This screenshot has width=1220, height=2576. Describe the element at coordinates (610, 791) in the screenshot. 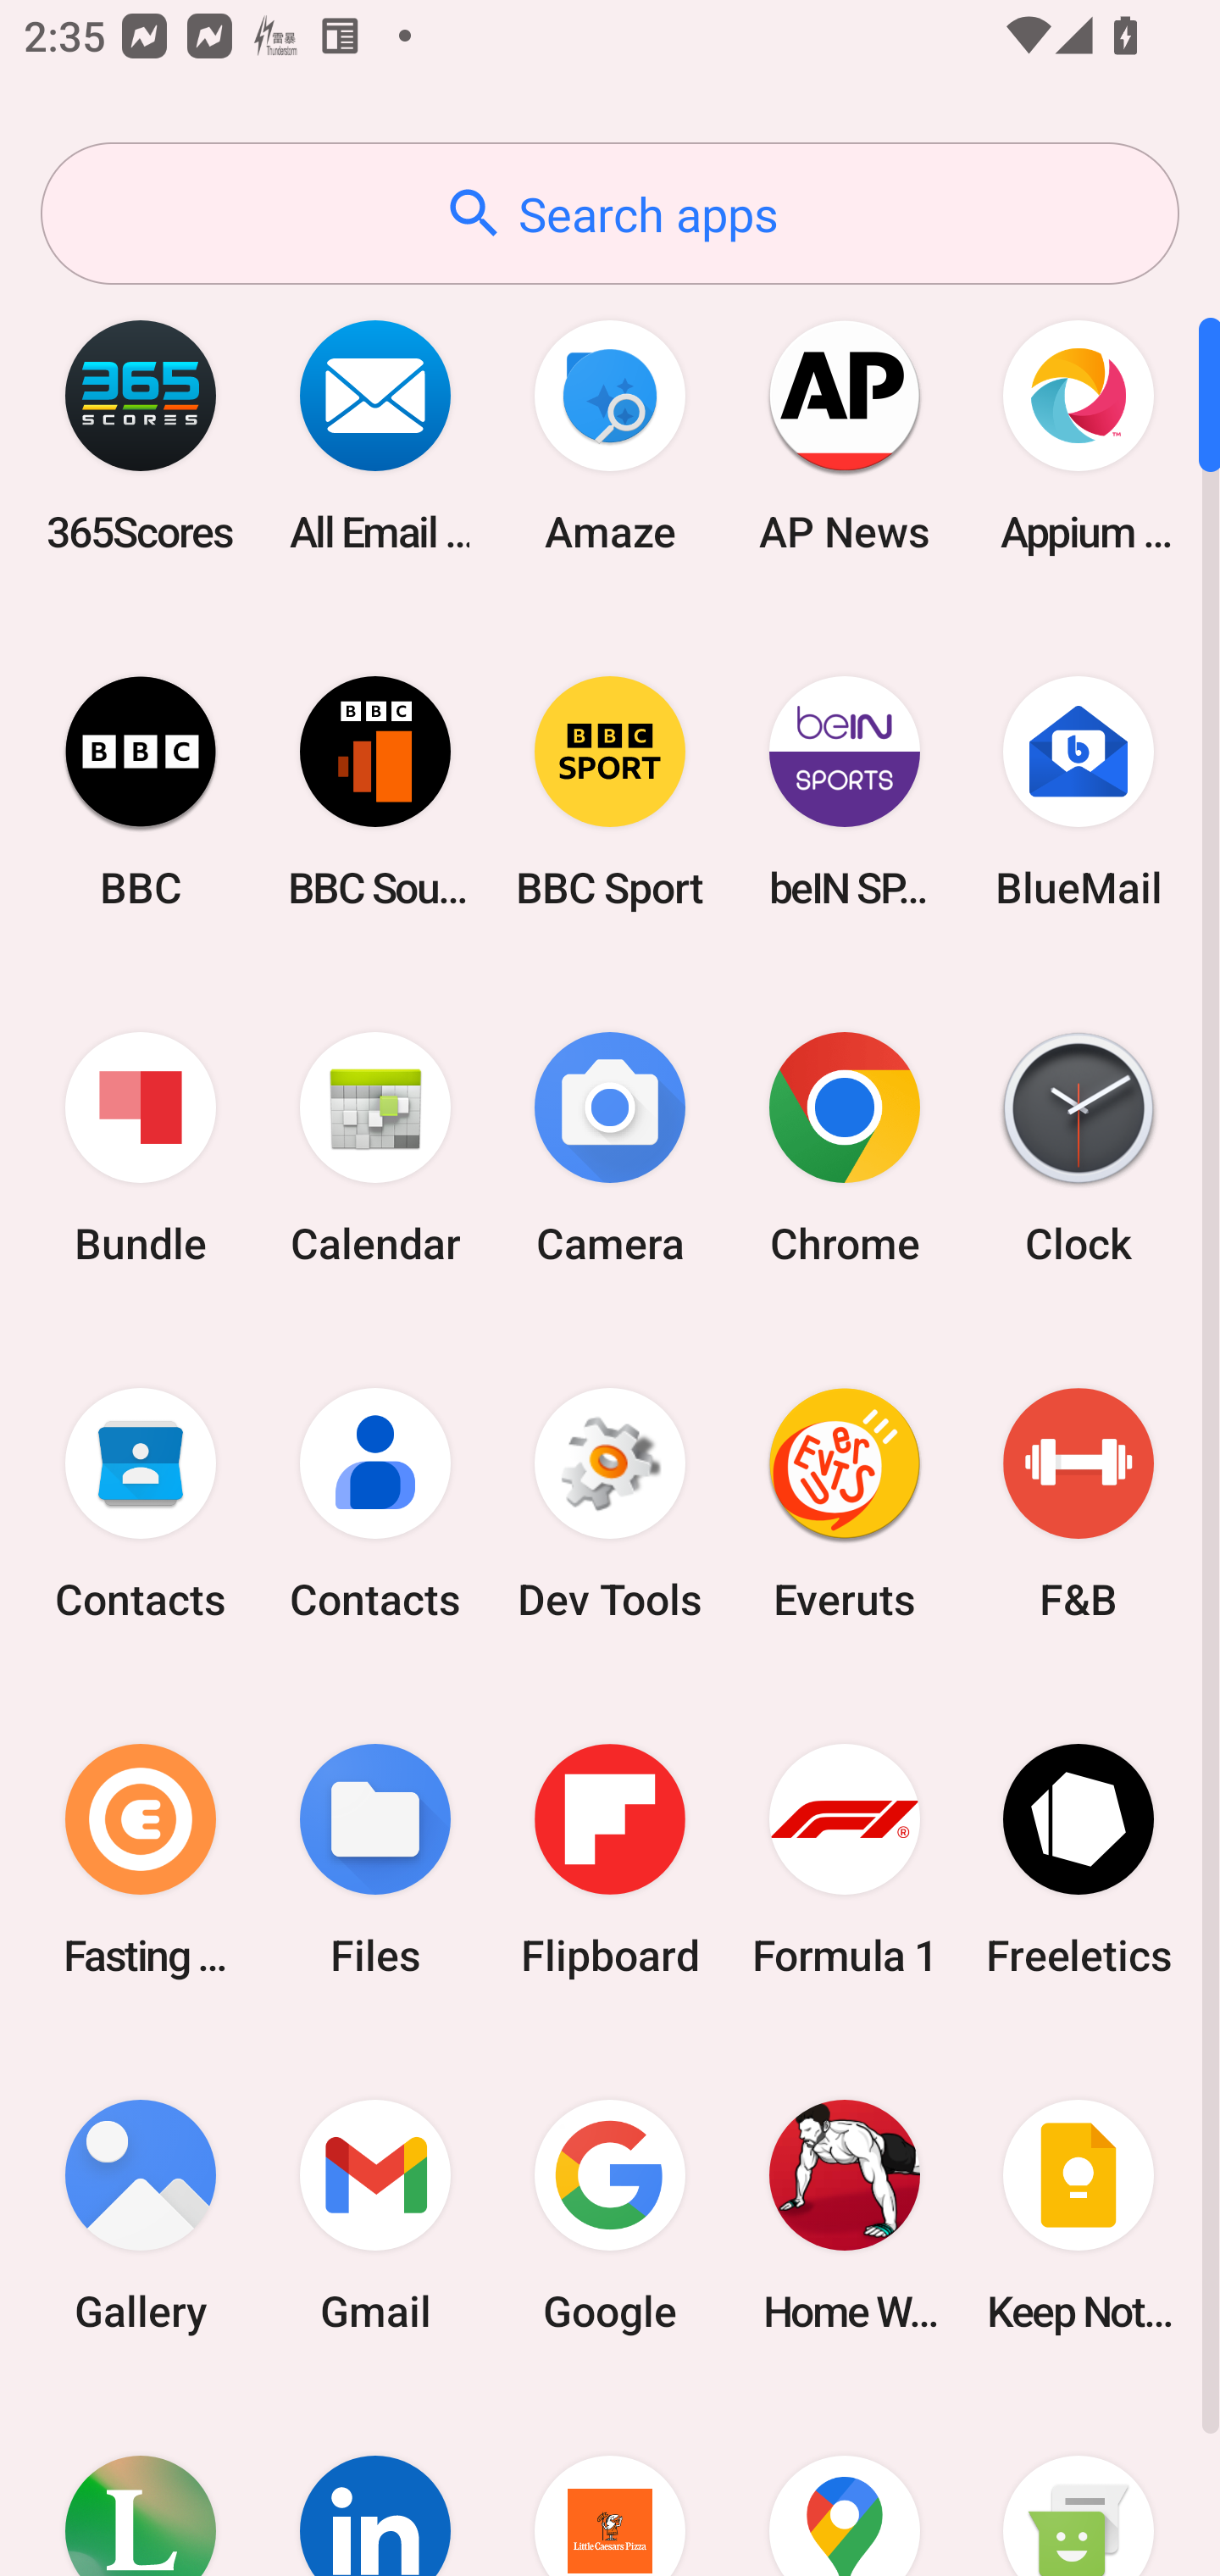

I see `BBC Sport` at that location.